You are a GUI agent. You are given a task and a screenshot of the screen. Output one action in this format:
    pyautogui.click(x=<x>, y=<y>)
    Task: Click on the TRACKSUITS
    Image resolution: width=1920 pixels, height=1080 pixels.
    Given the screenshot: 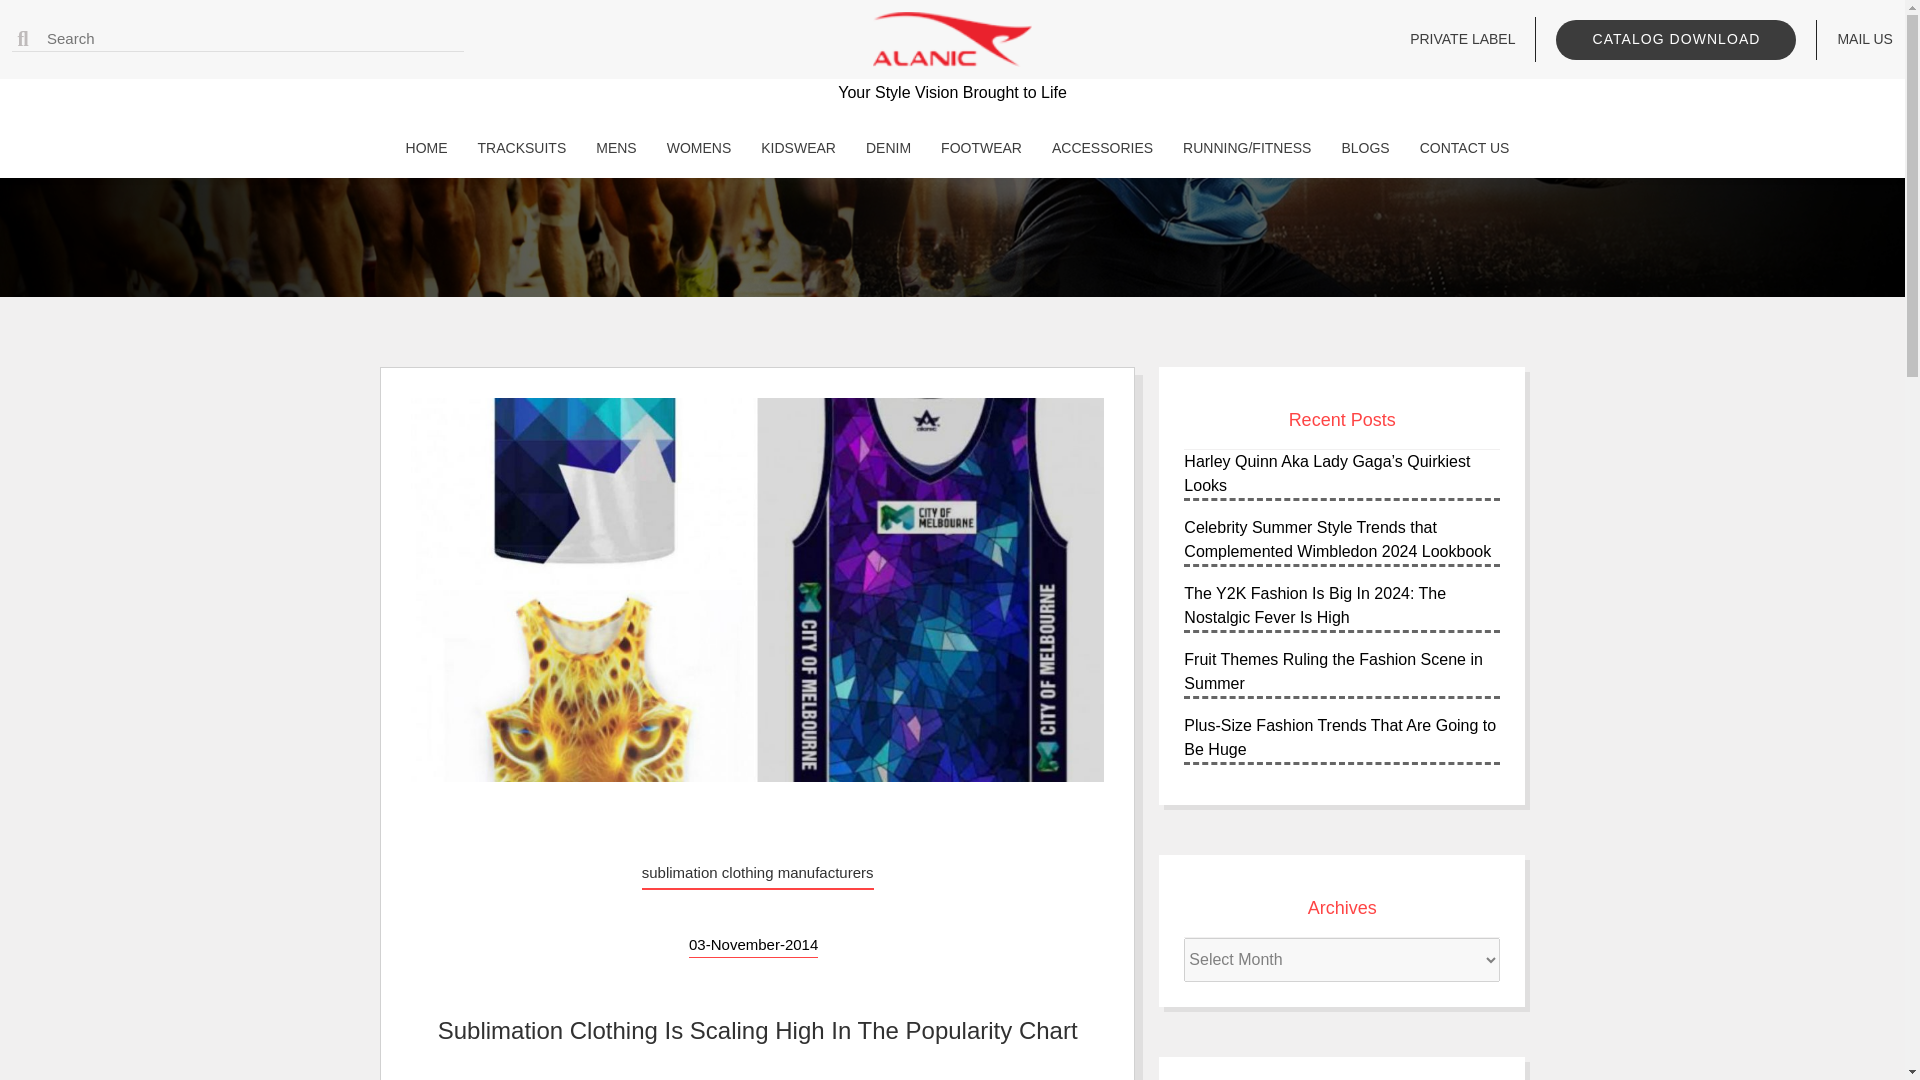 What is the action you would take?
    pyautogui.click(x=517, y=148)
    